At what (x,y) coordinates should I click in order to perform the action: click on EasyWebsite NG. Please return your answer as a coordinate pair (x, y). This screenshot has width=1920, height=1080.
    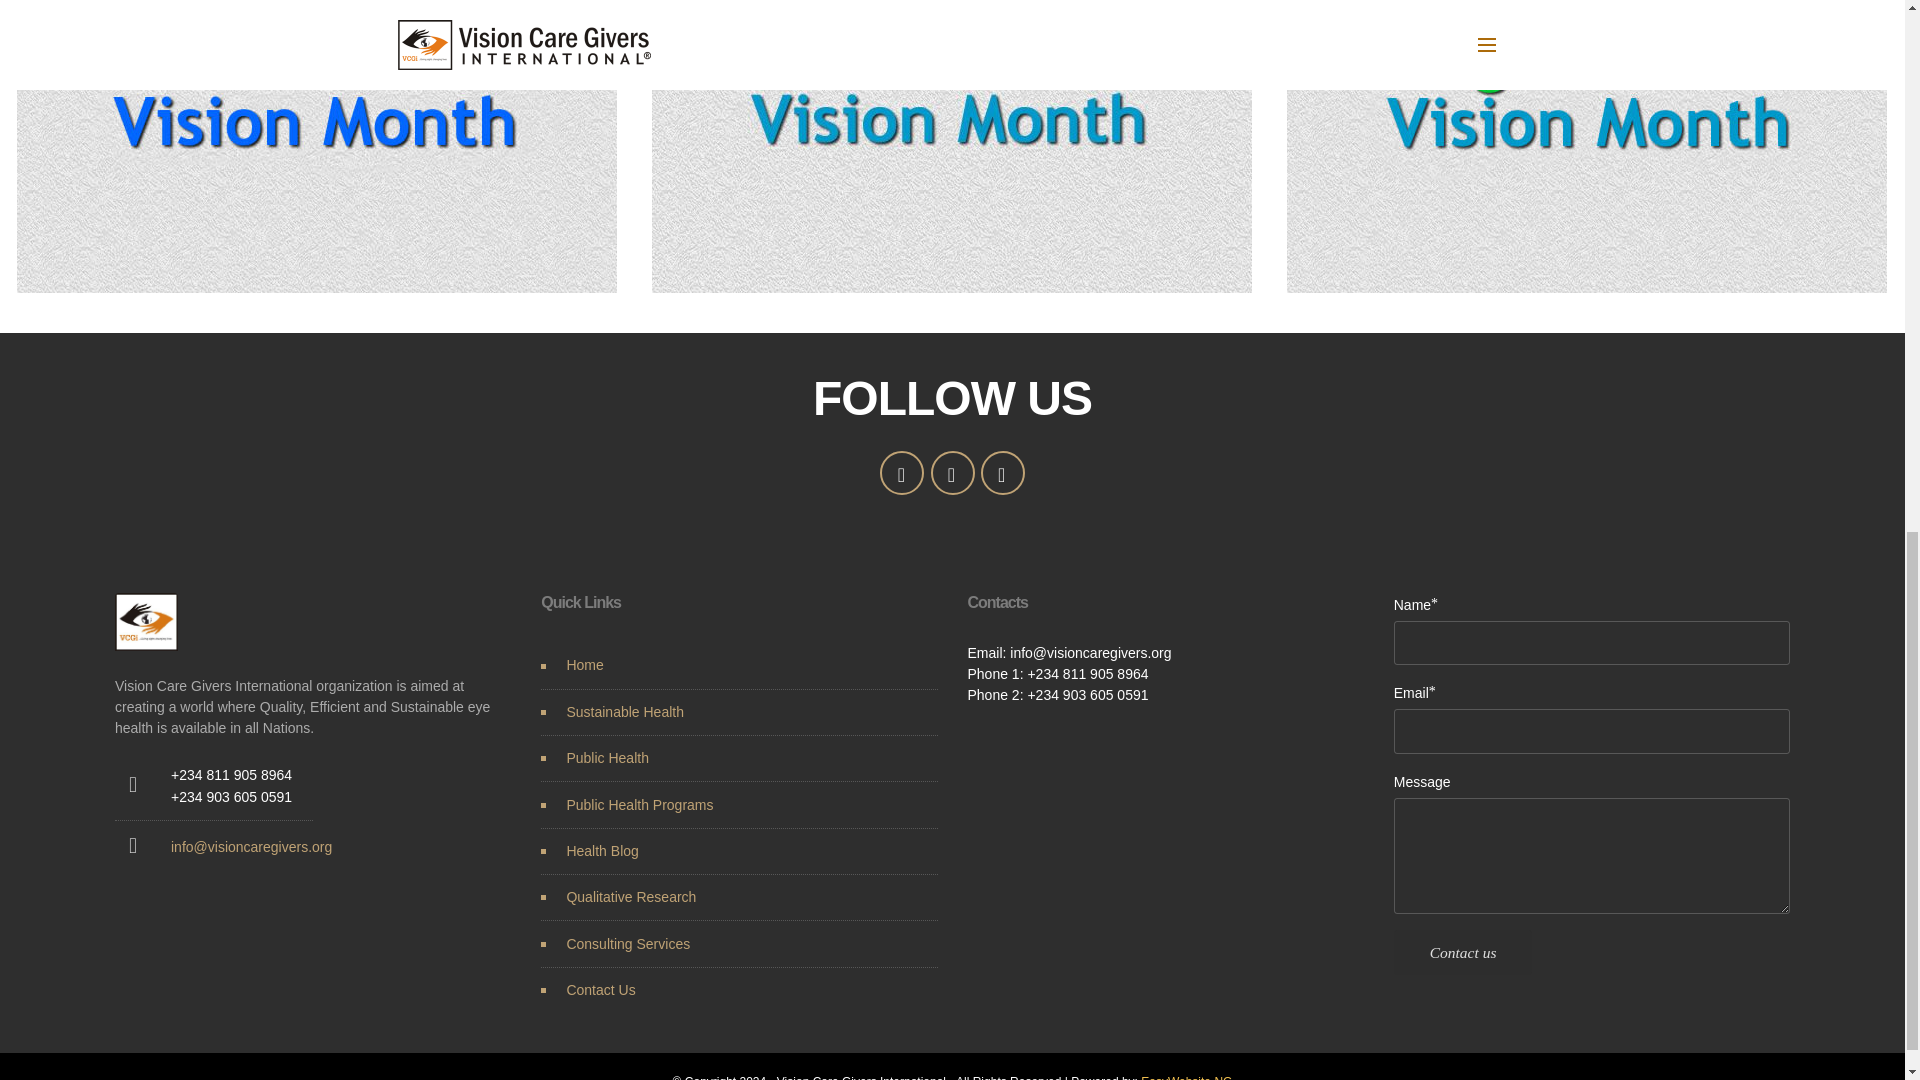
    Looking at the image, I should click on (1186, 1077).